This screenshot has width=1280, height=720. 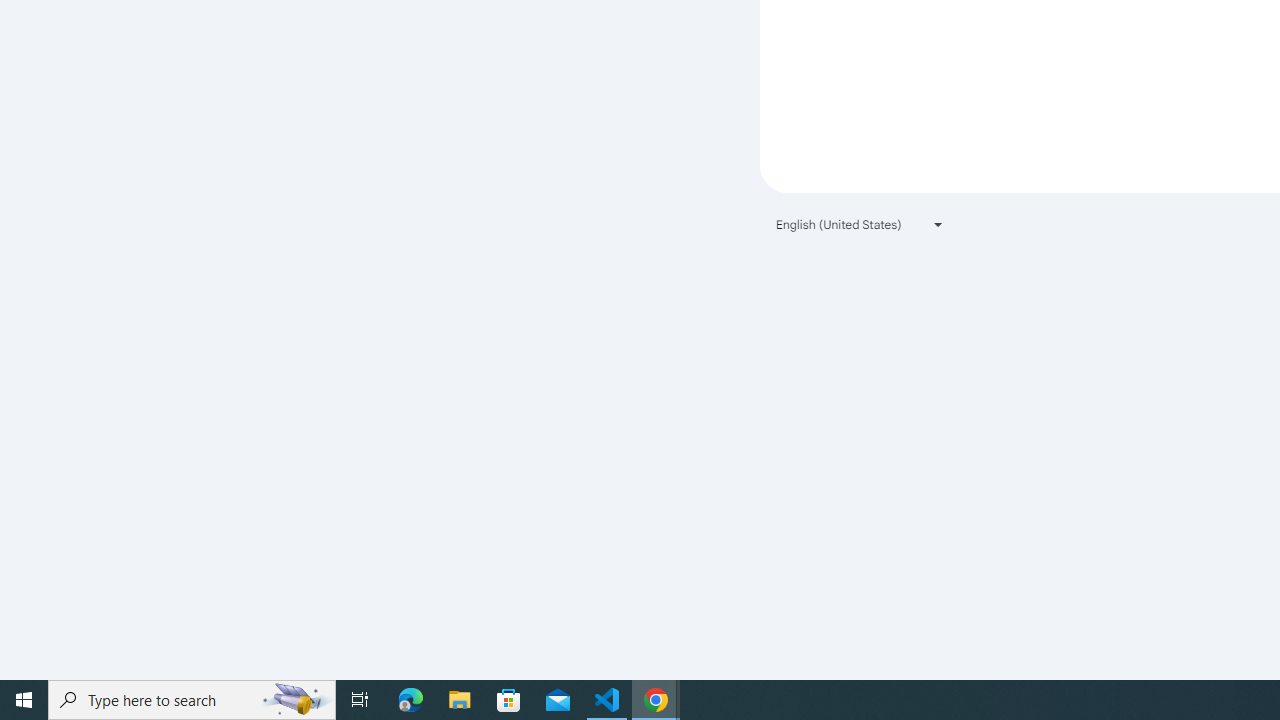 What do you see at coordinates (860, 224) in the screenshot?
I see `English (United States)` at bounding box center [860, 224].